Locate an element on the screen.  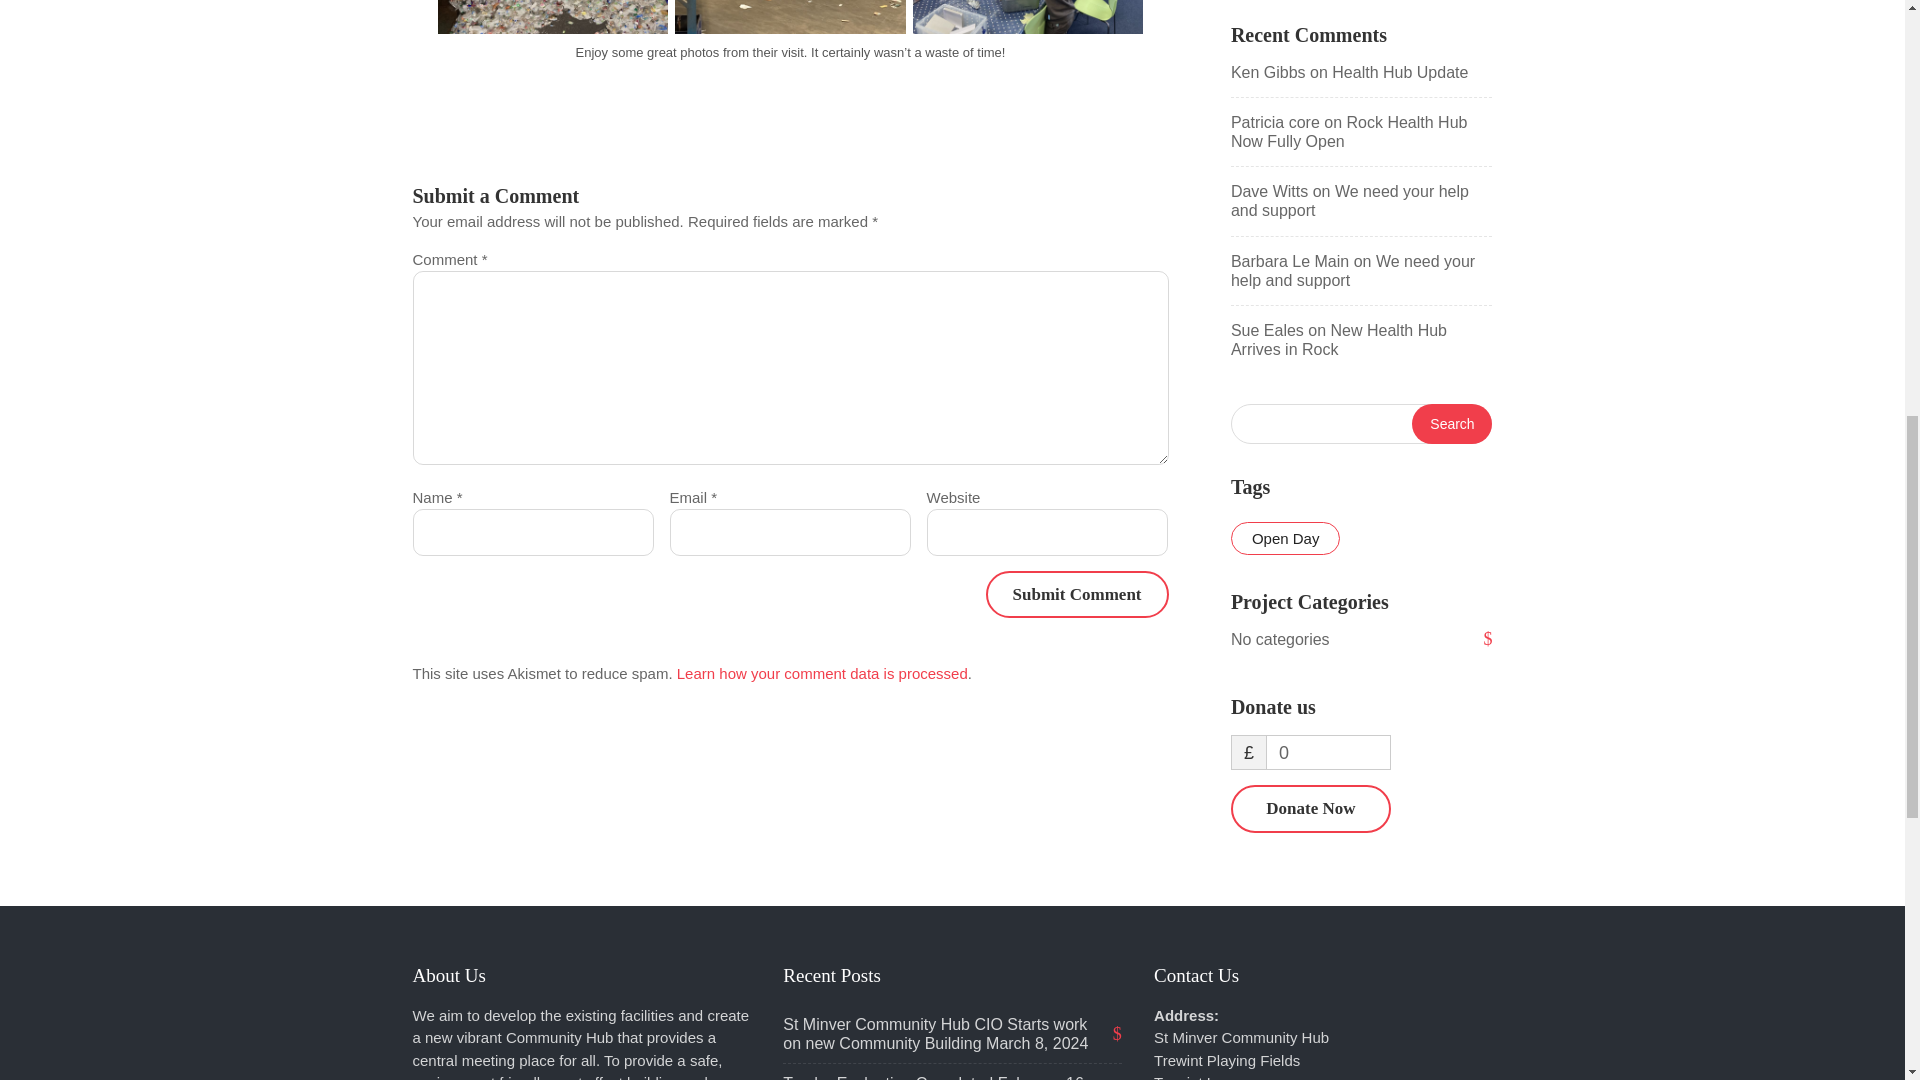
Learn how your comment data is processed is located at coordinates (822, 673).